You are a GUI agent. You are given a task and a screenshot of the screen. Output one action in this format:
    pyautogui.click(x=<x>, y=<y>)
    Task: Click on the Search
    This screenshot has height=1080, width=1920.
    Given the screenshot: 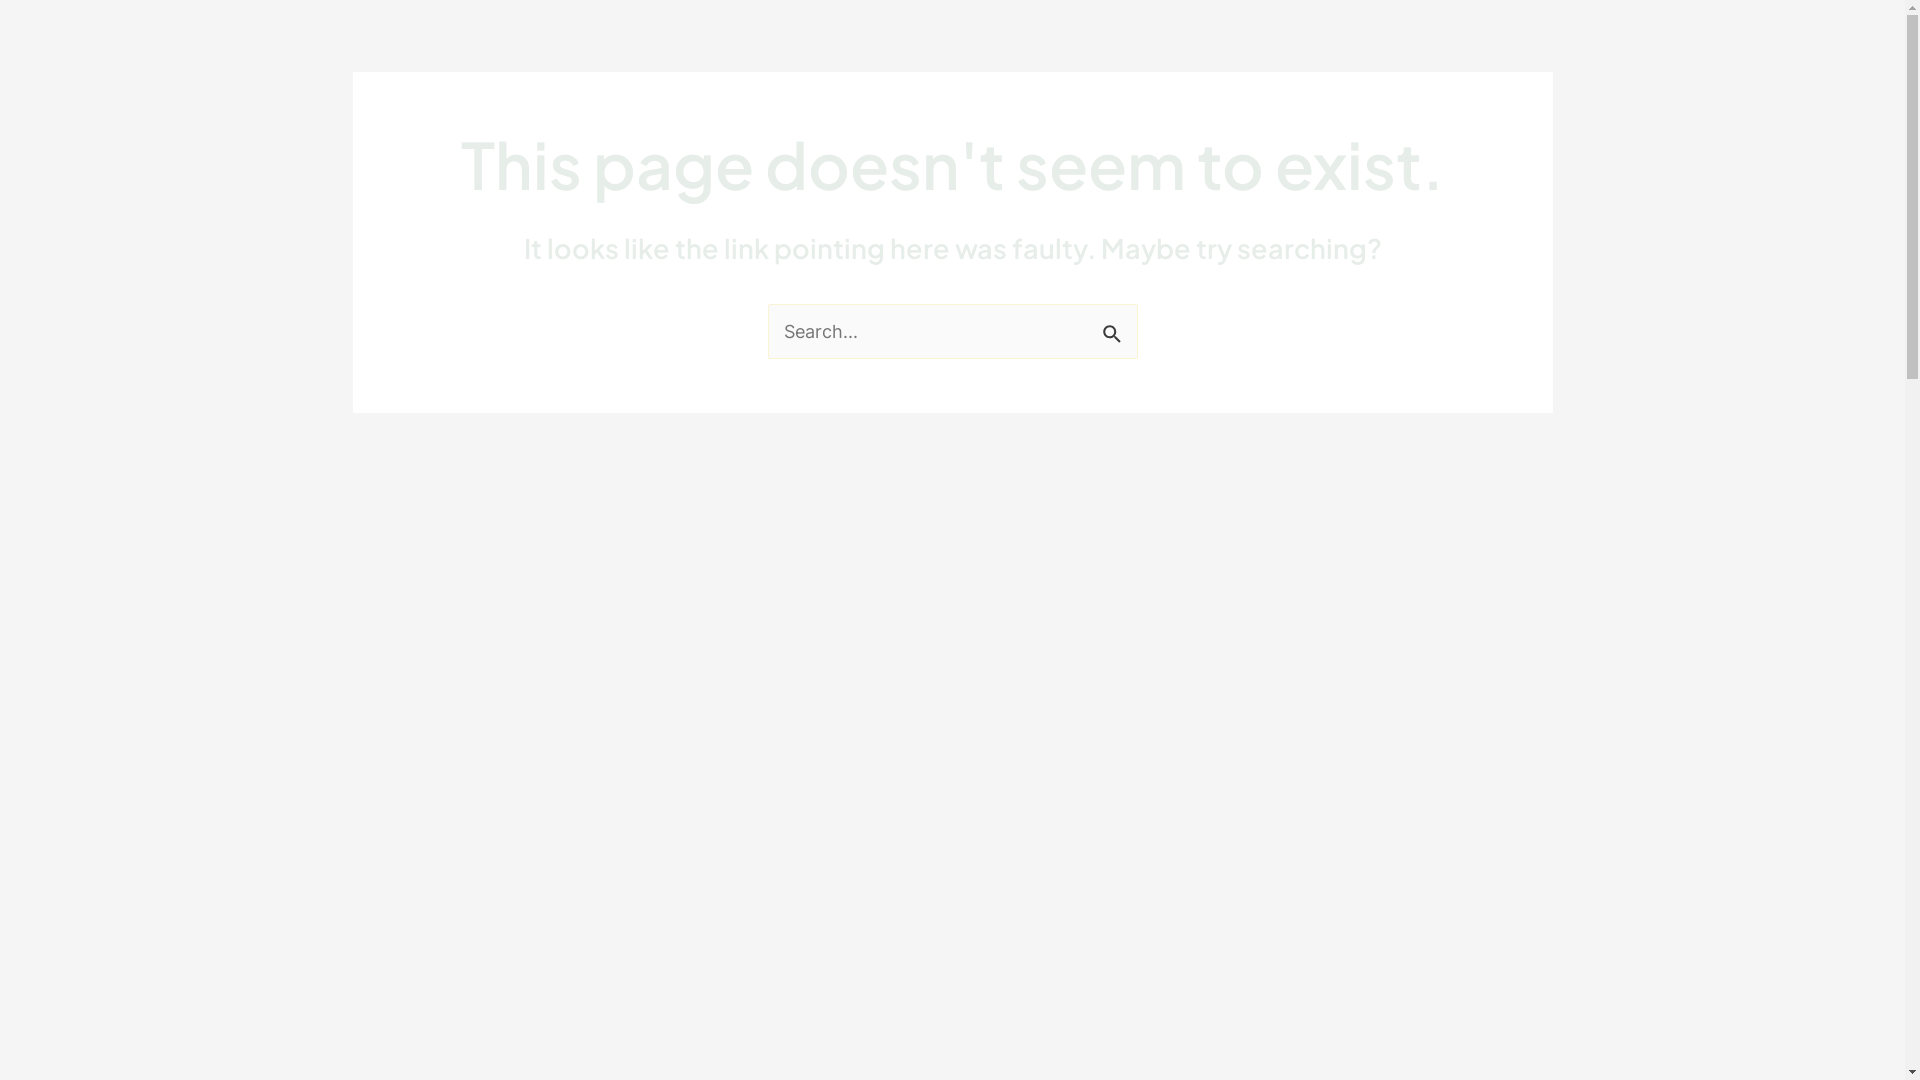 What is the action you would take?
    pyautogui.click(x=1114, y=327)
    